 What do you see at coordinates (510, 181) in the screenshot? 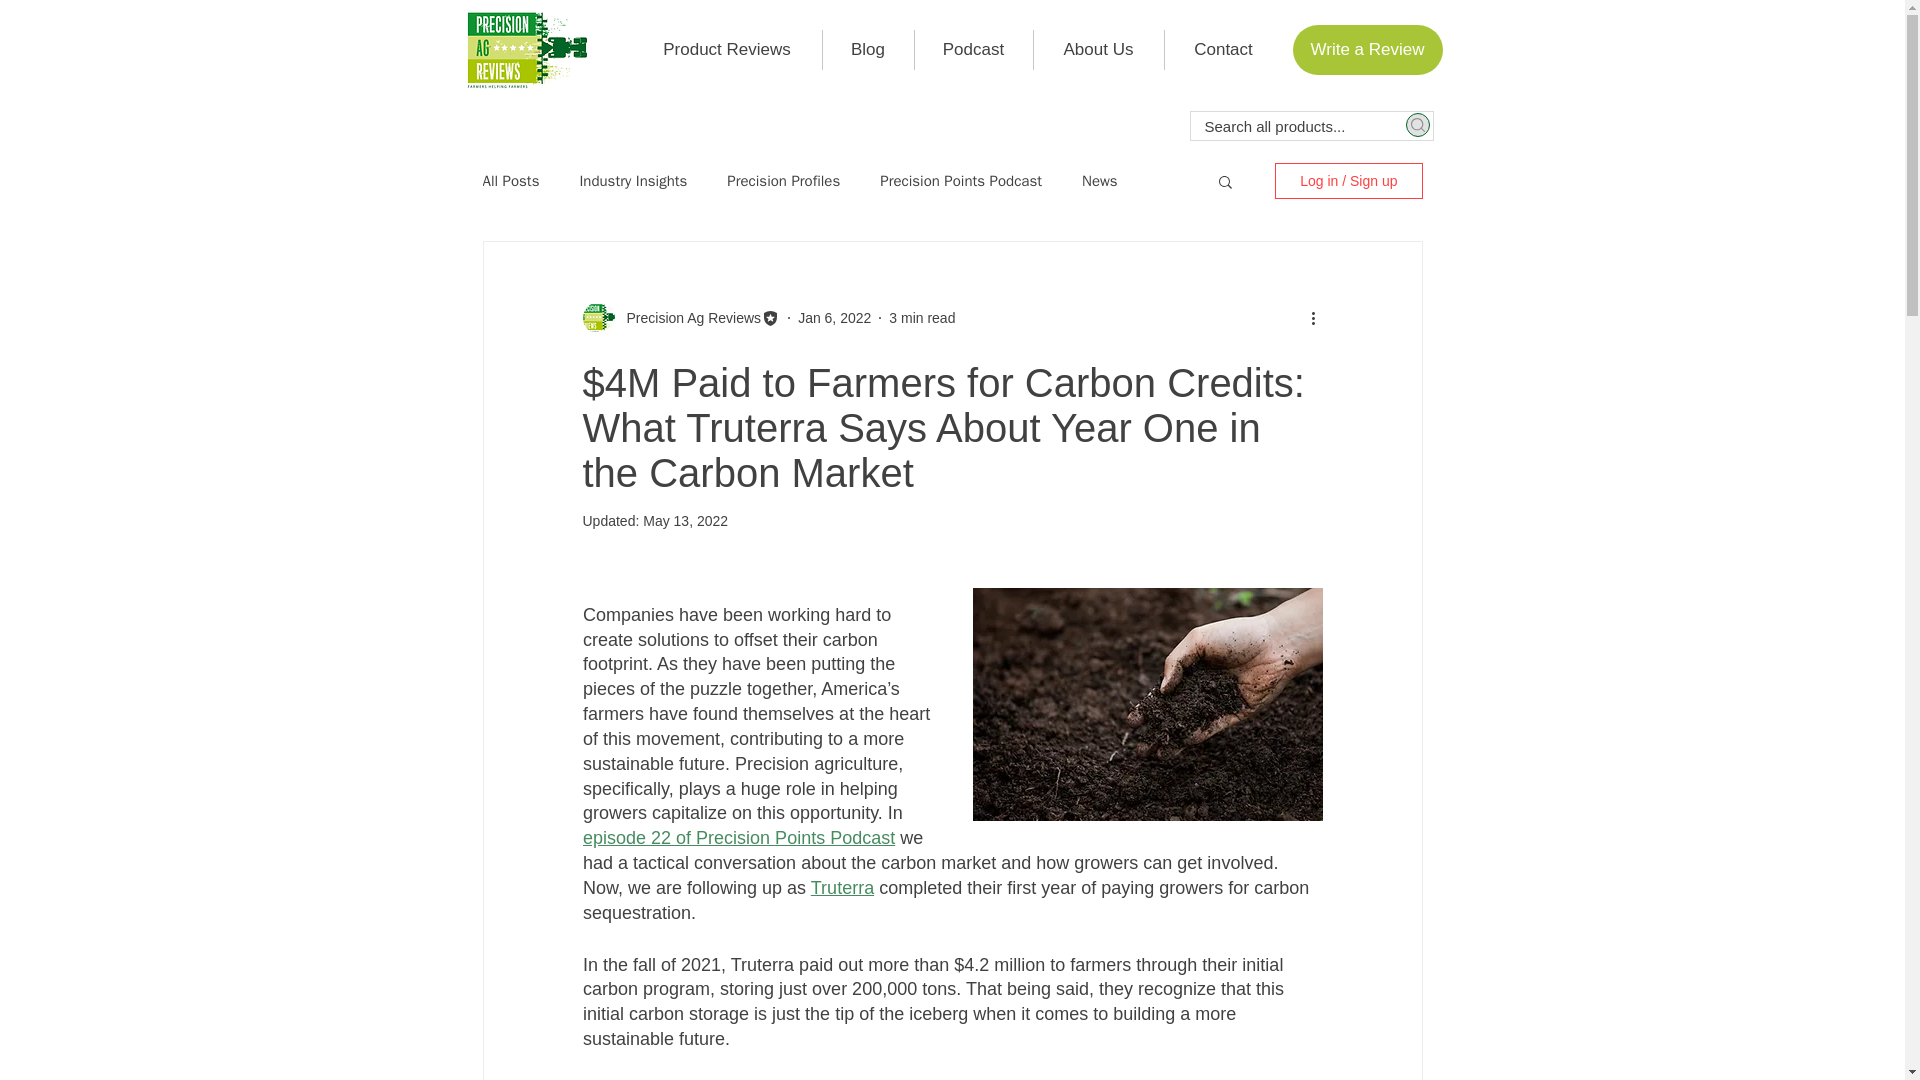
I see `All Posts` at bounding box center [510, 181].